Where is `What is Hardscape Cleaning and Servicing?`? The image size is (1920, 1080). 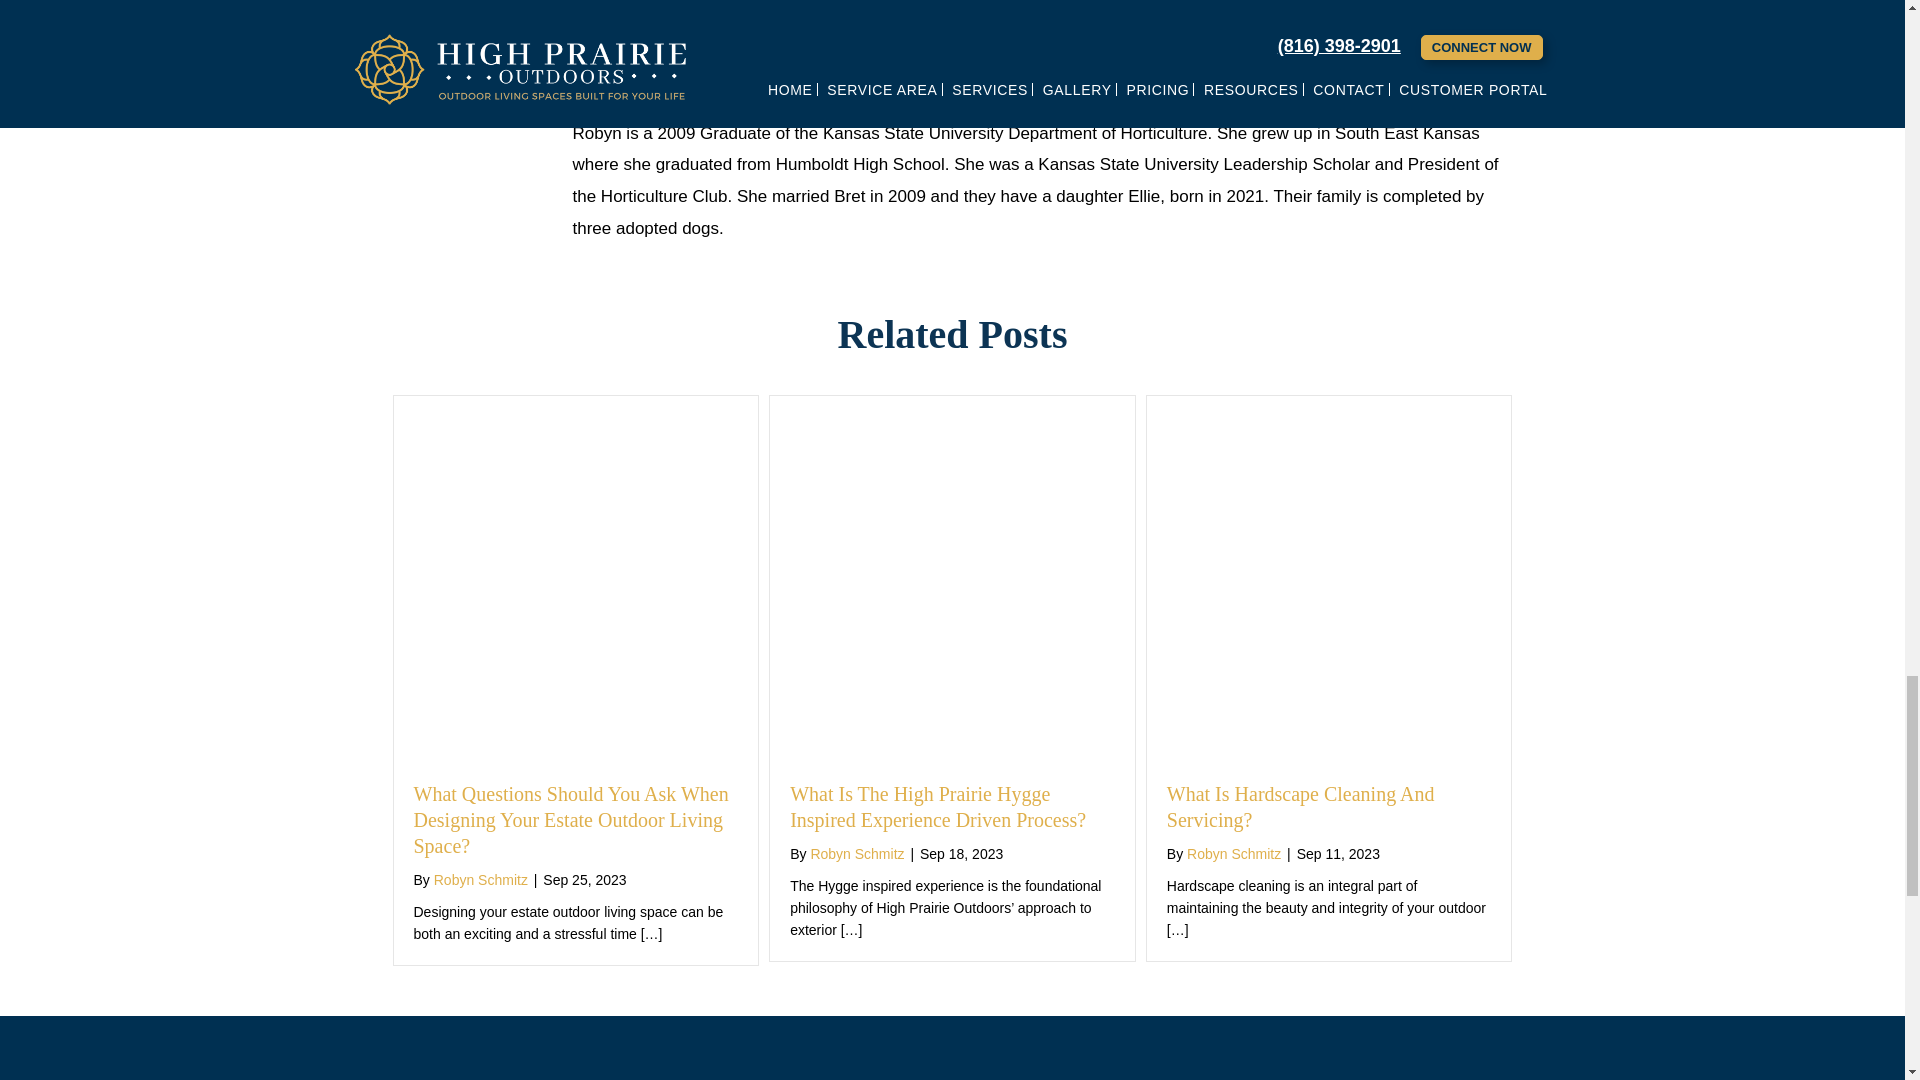
What is Hardscape Cleaning and Servicing? is located at coordinates (1300, 806).